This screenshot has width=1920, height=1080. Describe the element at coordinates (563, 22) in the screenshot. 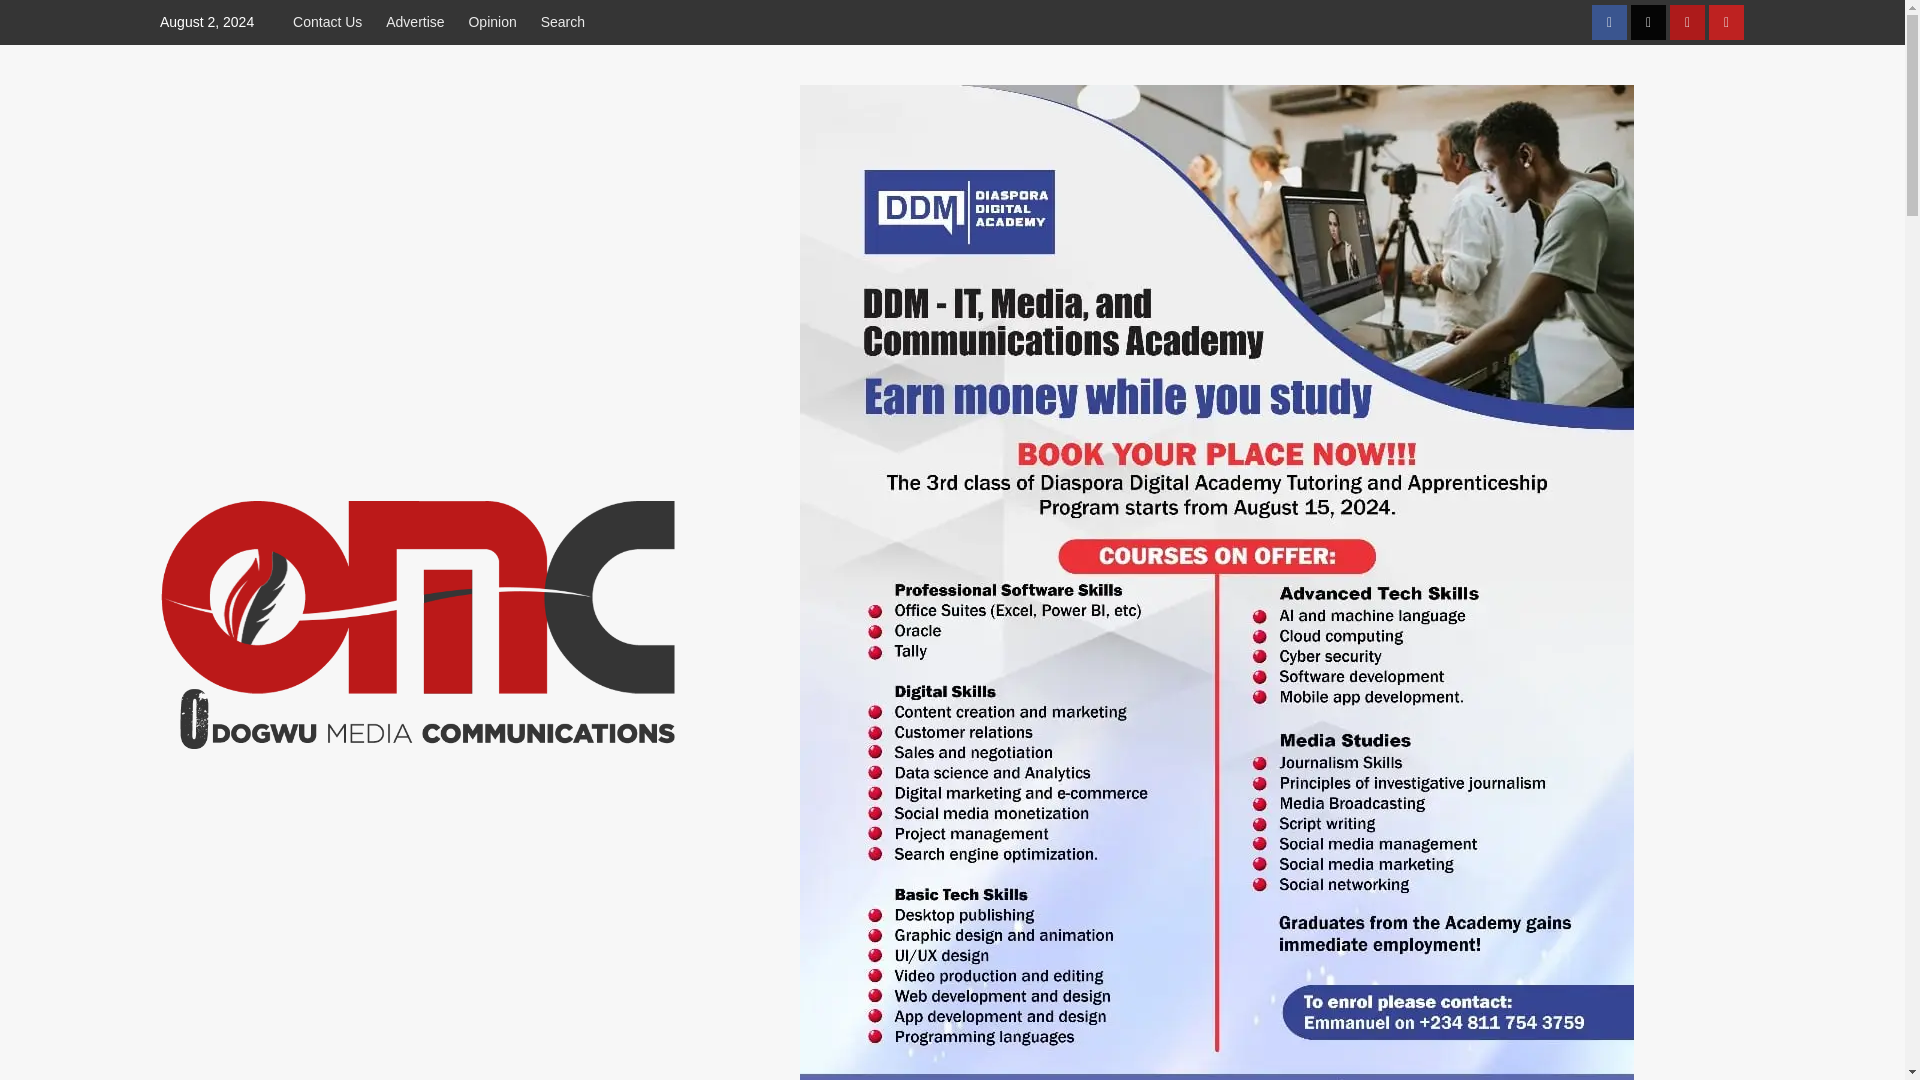

I see `Search` at that location.